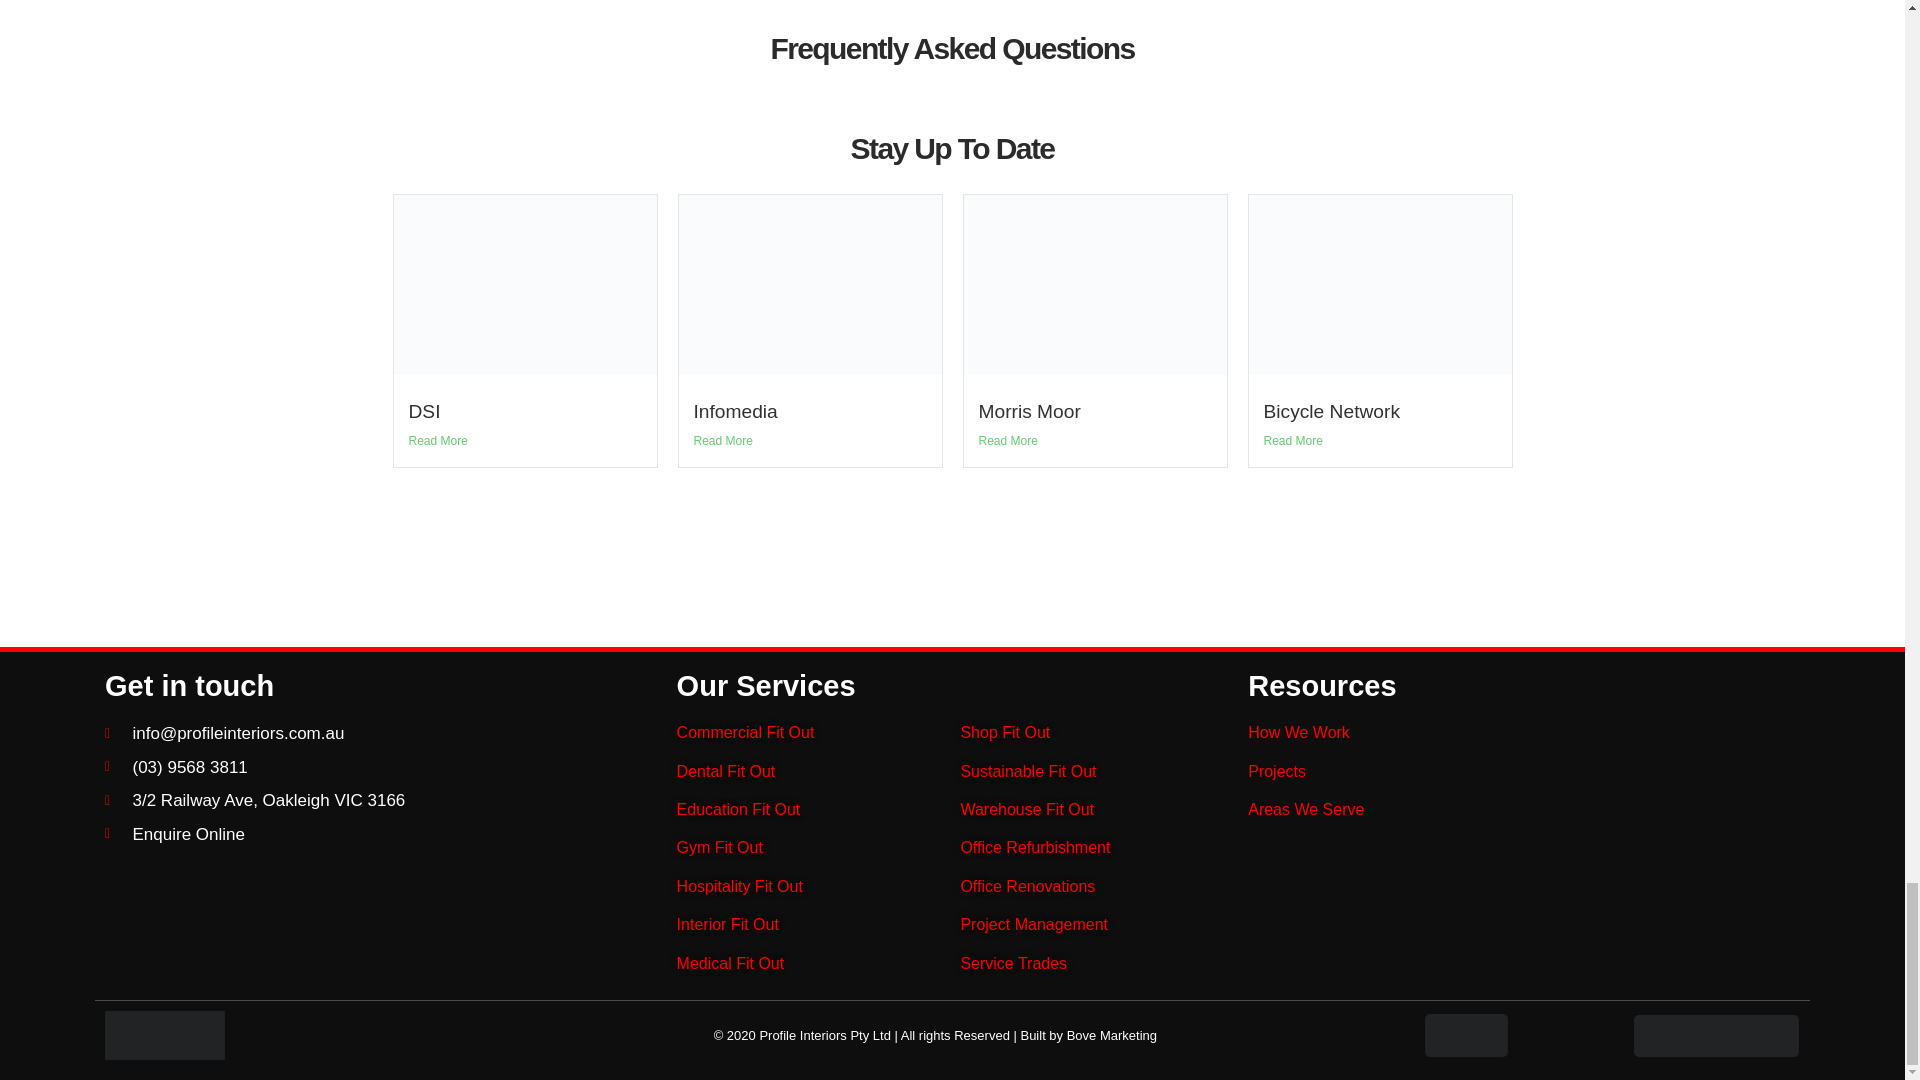 The height and width of the screenshot is (1080, 1920). I want to click on Read More, so click(1292, 441).